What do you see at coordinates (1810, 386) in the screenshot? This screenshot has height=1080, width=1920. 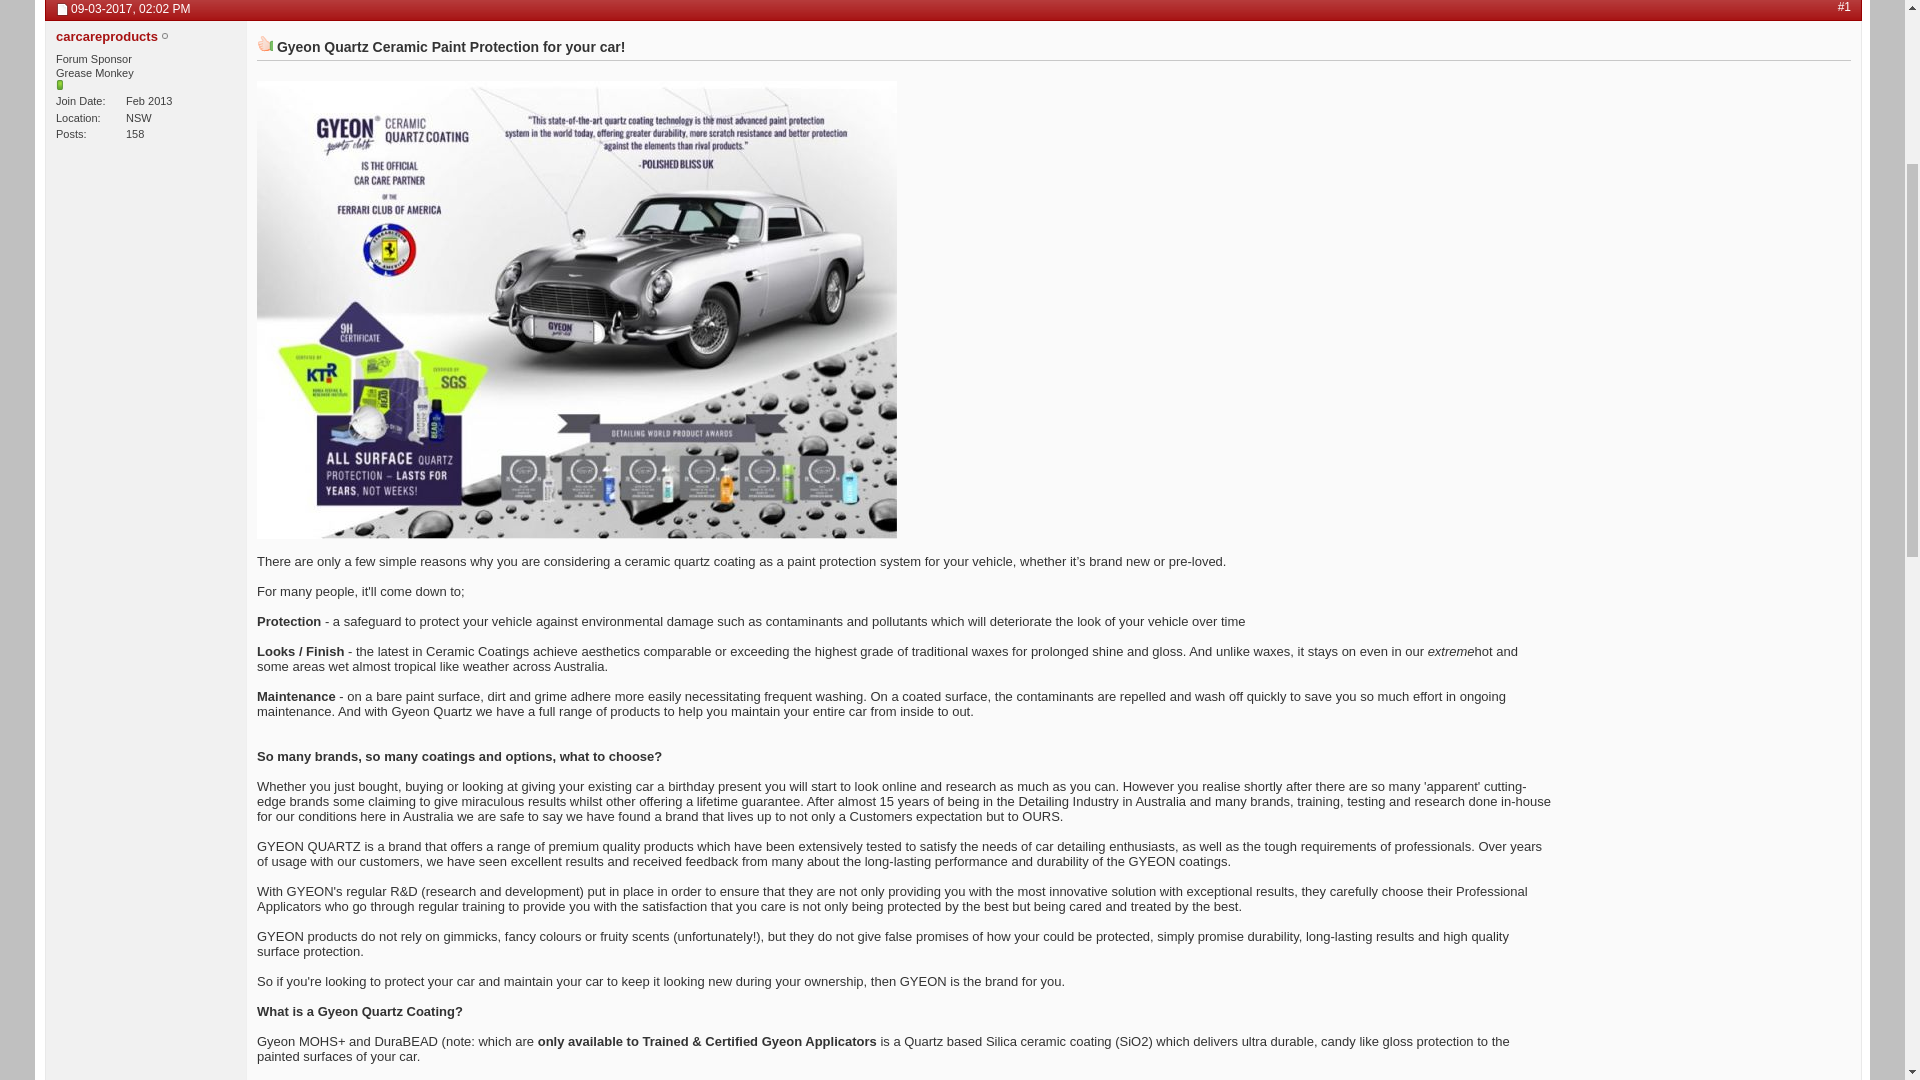 I see `Thread Tools` at bounding box center [1810, 386].